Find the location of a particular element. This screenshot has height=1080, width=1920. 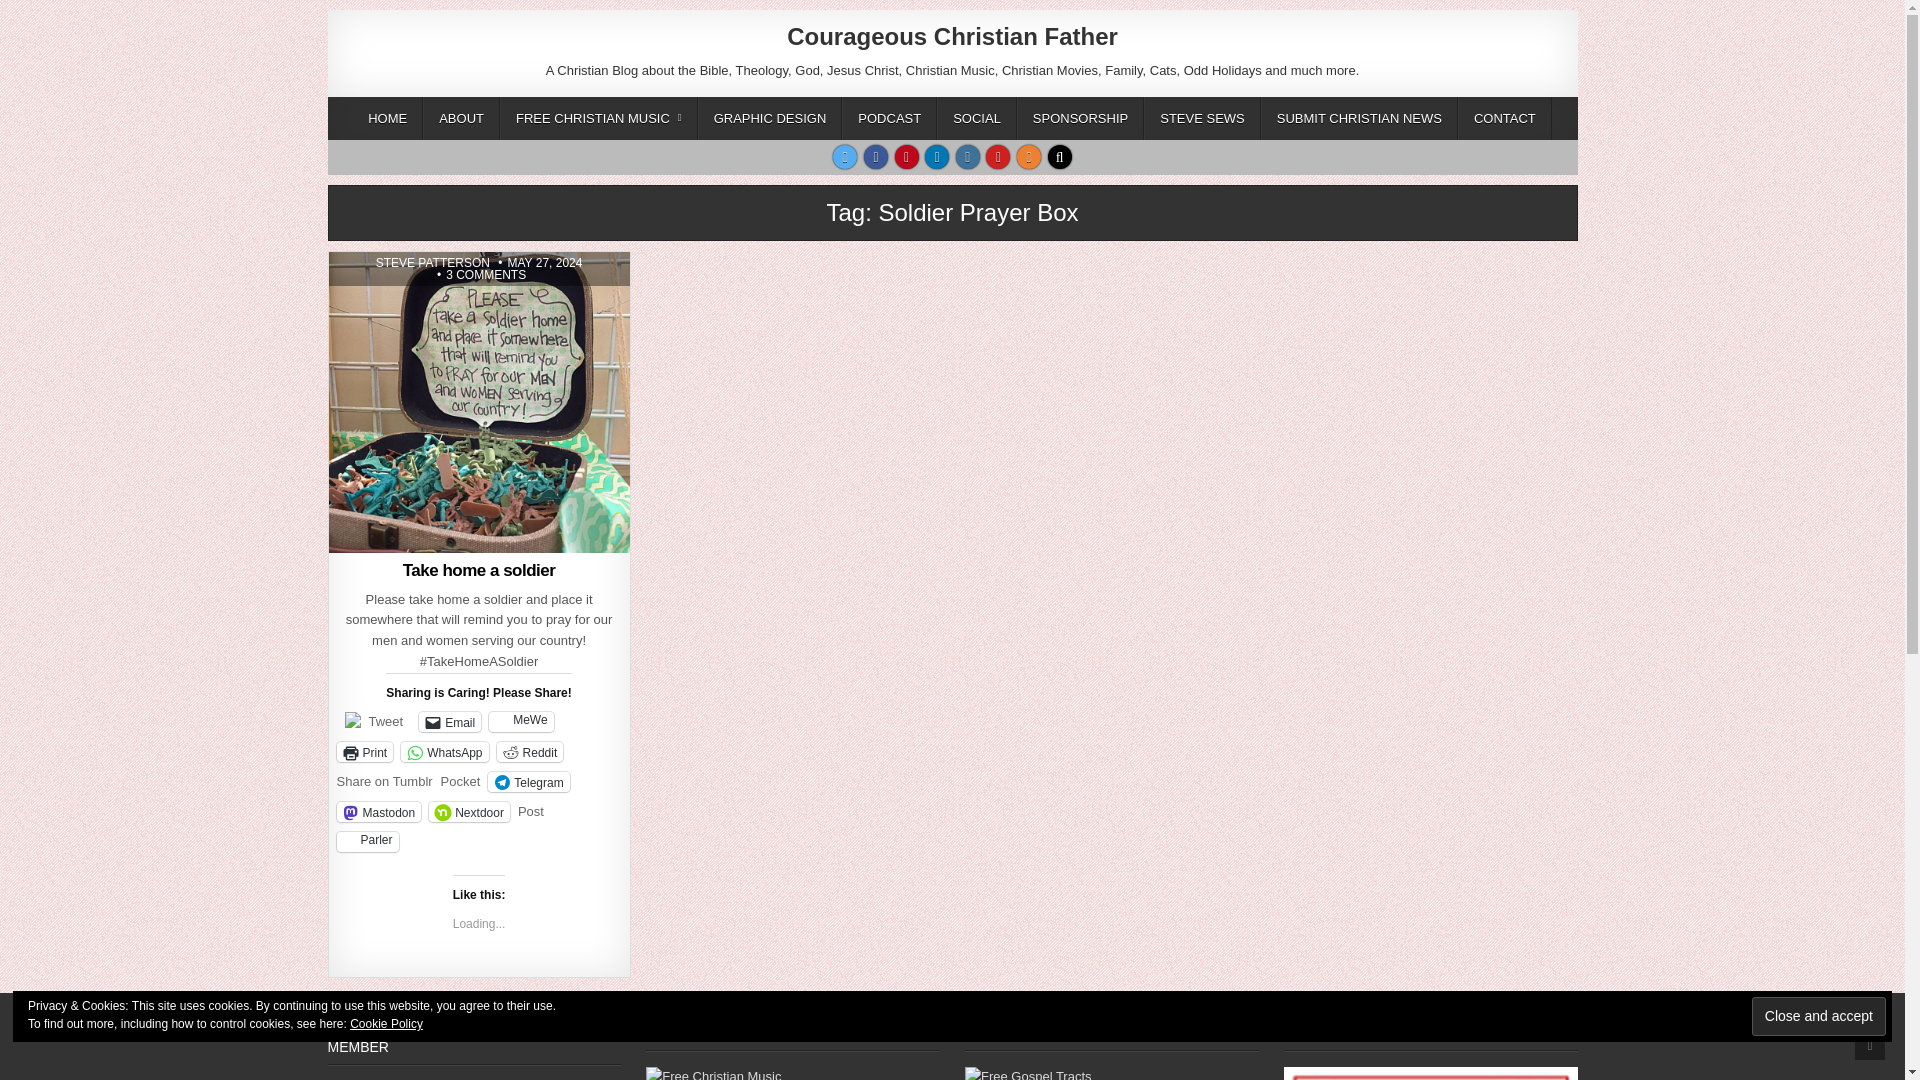

PODCAST is located at coordinates (889, 118).